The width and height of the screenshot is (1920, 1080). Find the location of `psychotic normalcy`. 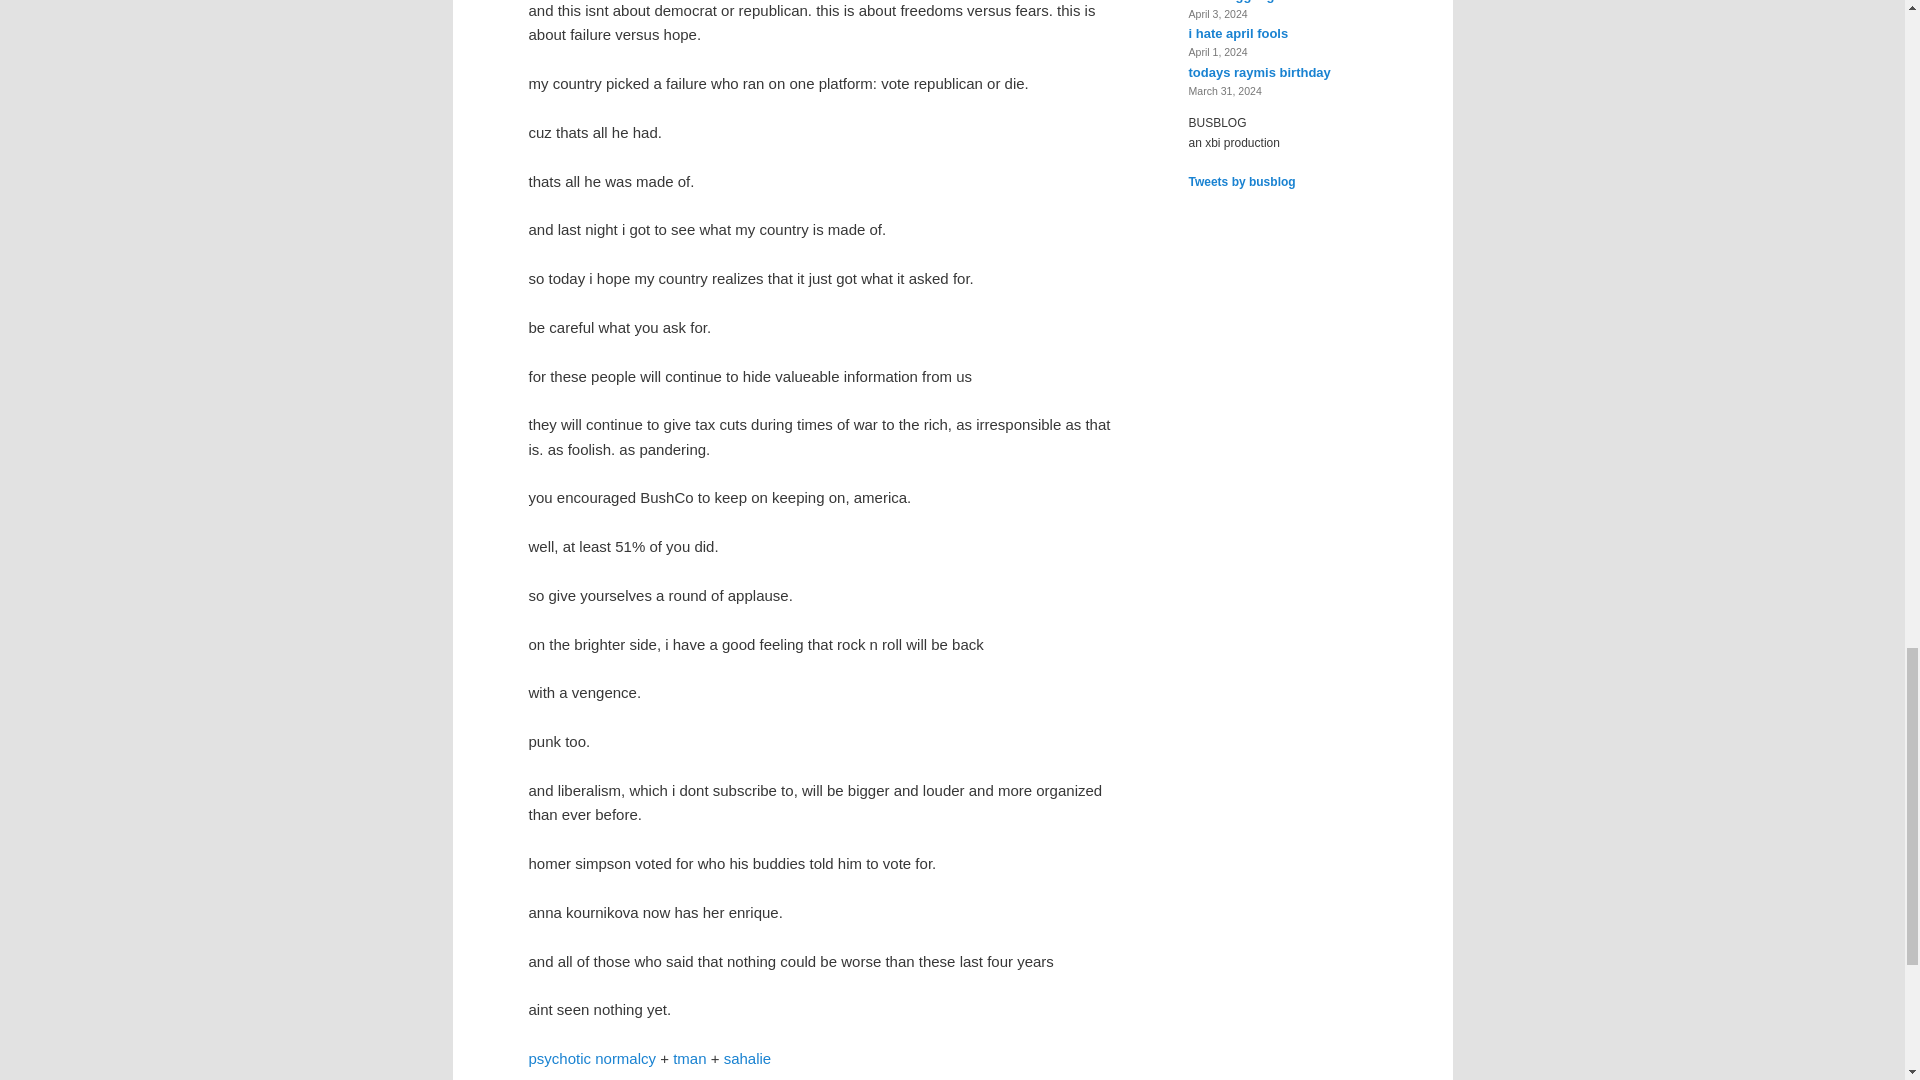

psychotic normalcy is located at coordinates (592, 1058).